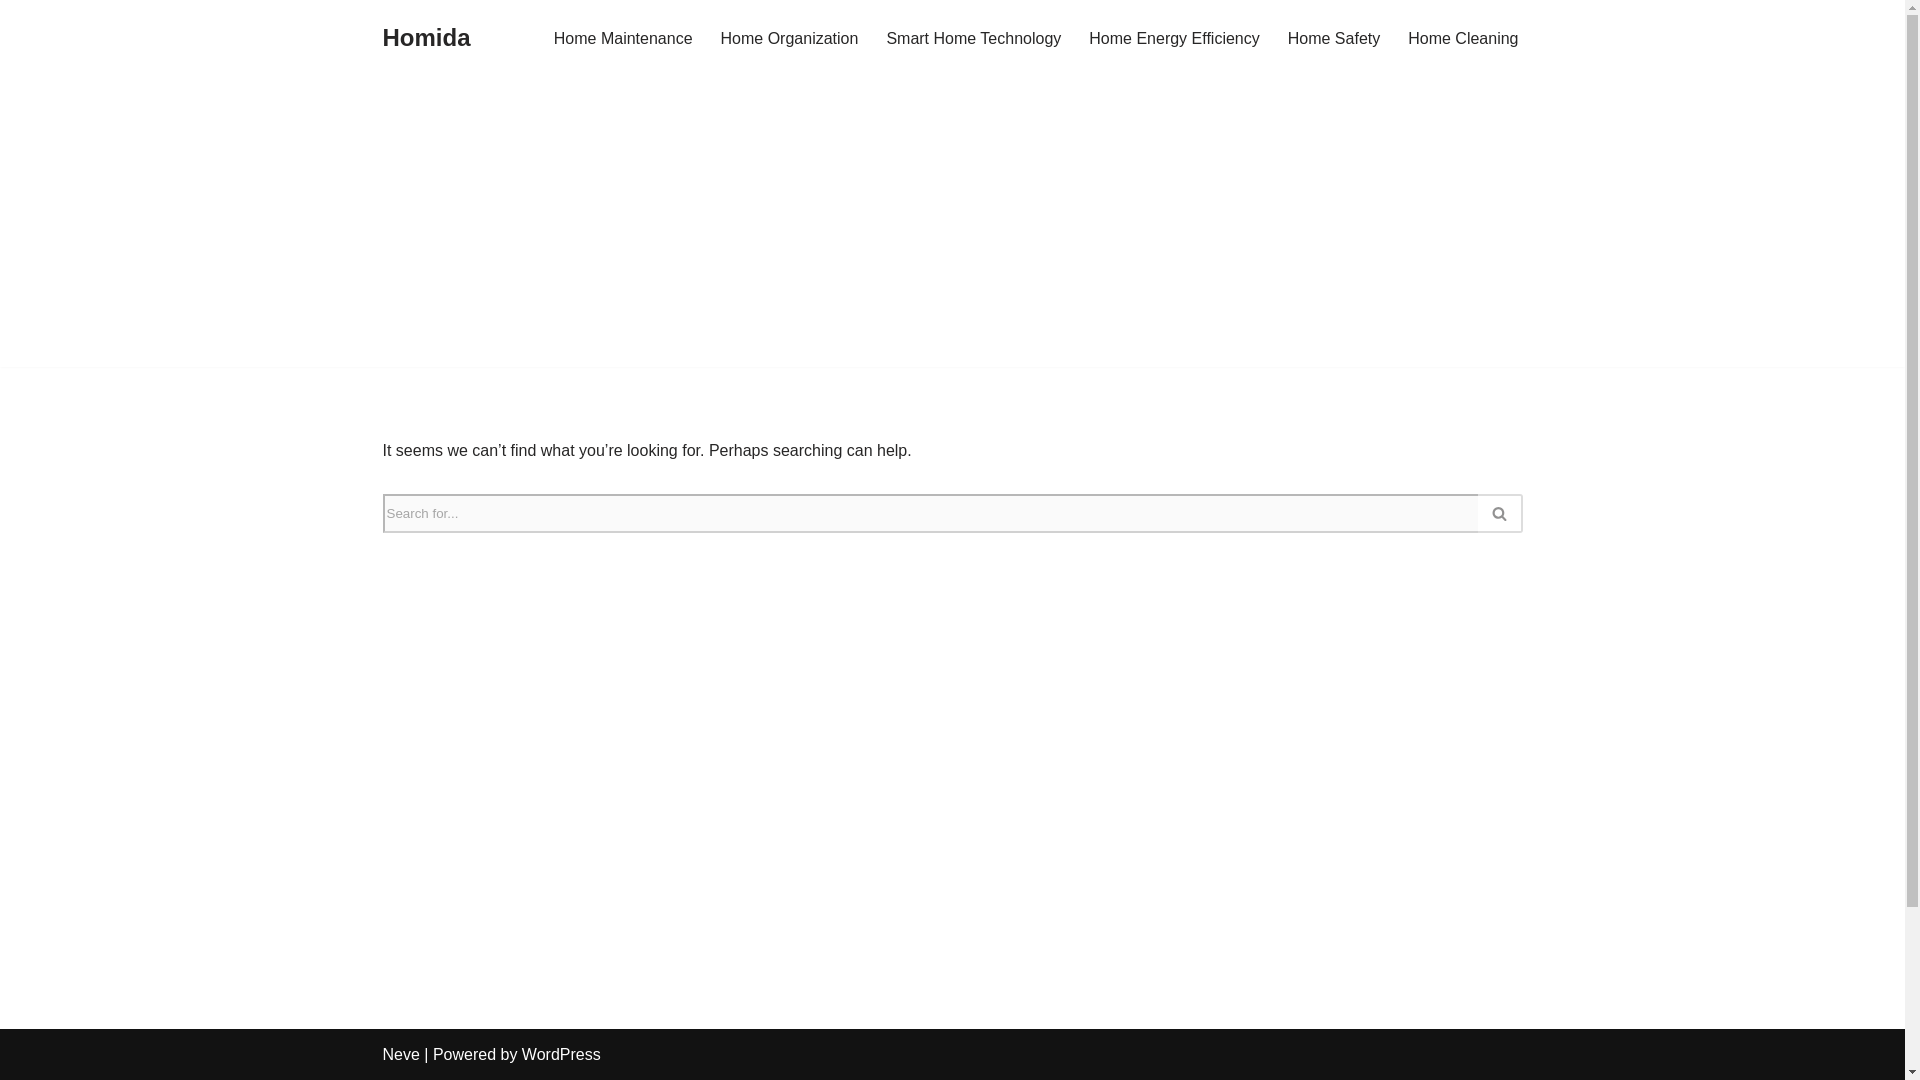  What do you see at coordinates (400, 1054) in the screenshot?
I see `Neve` at bounding box center [400, 1054].